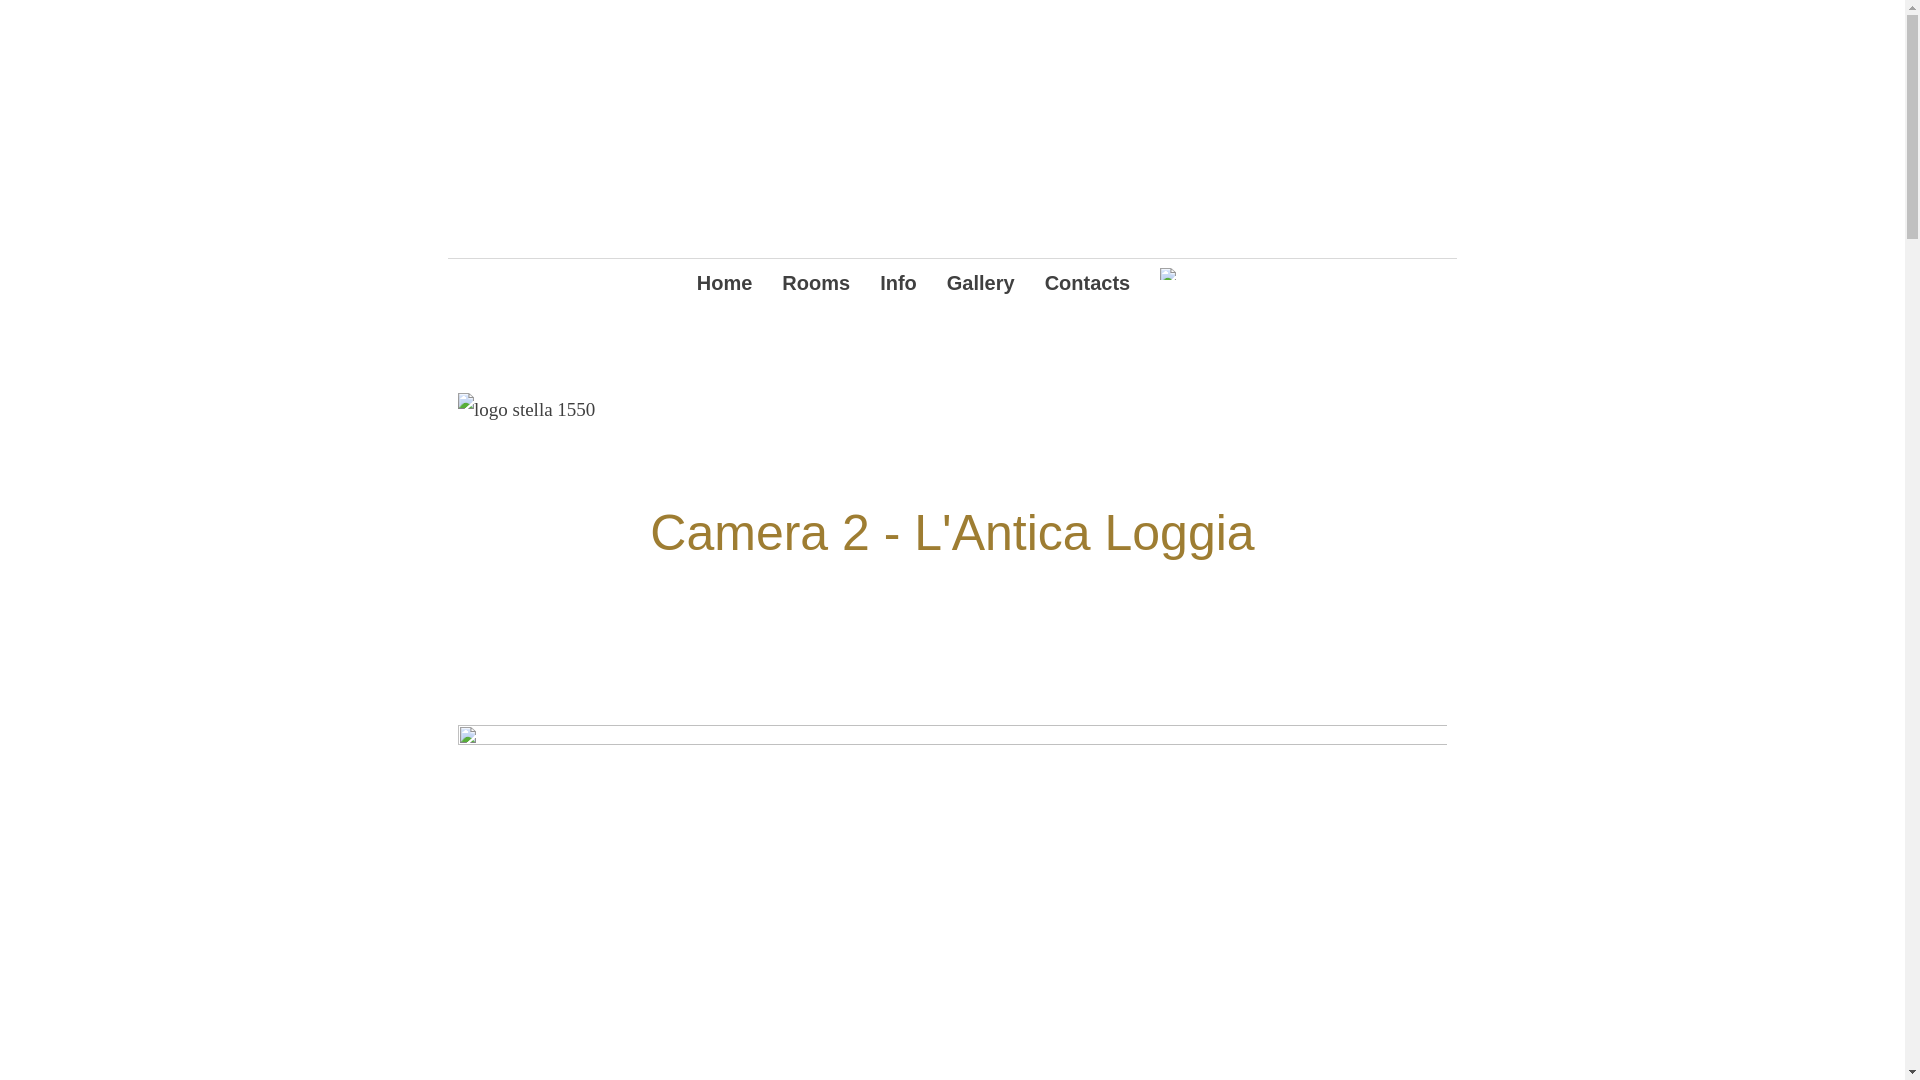 The height and width of the screenshot is (1080, 1920). Describe the element at coordinates (816, 286) in the screenshot. I see `Rooms` at that location.